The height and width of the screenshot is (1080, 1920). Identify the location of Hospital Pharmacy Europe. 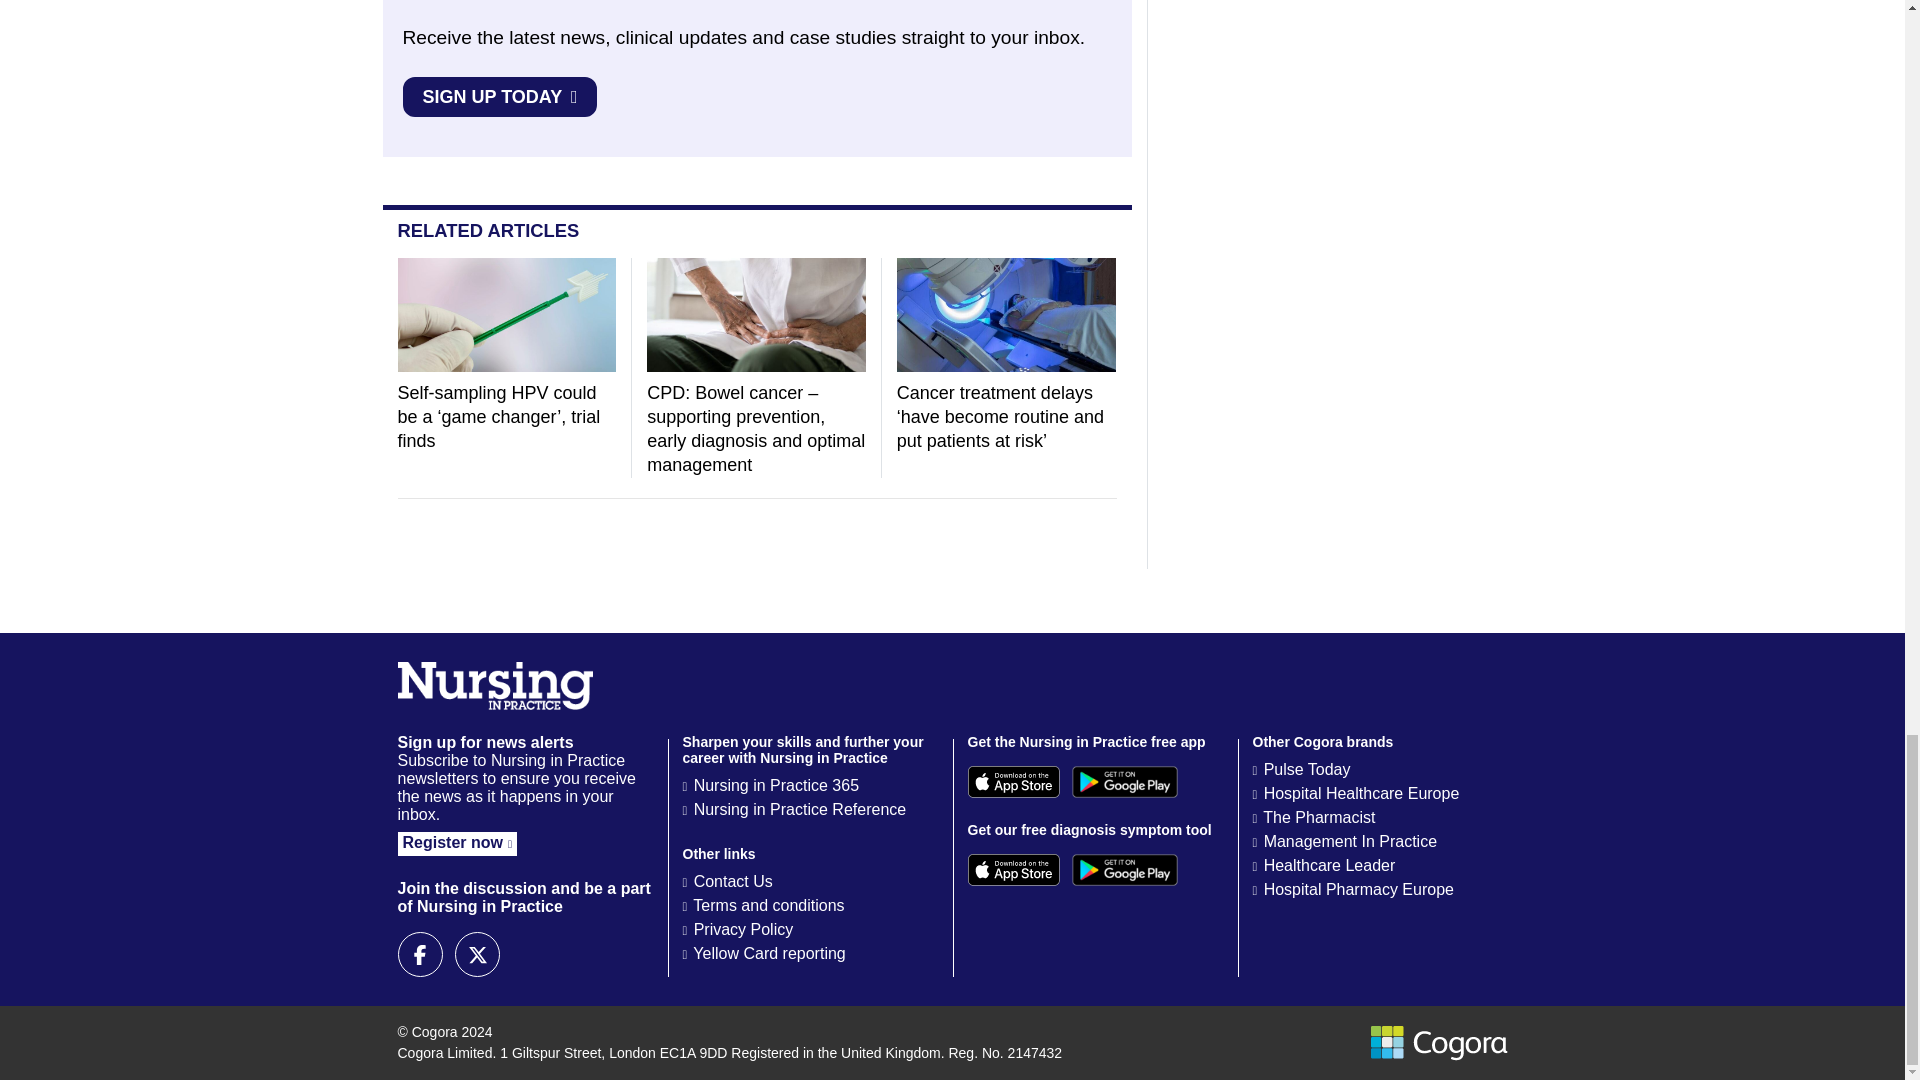
(1358, 889).